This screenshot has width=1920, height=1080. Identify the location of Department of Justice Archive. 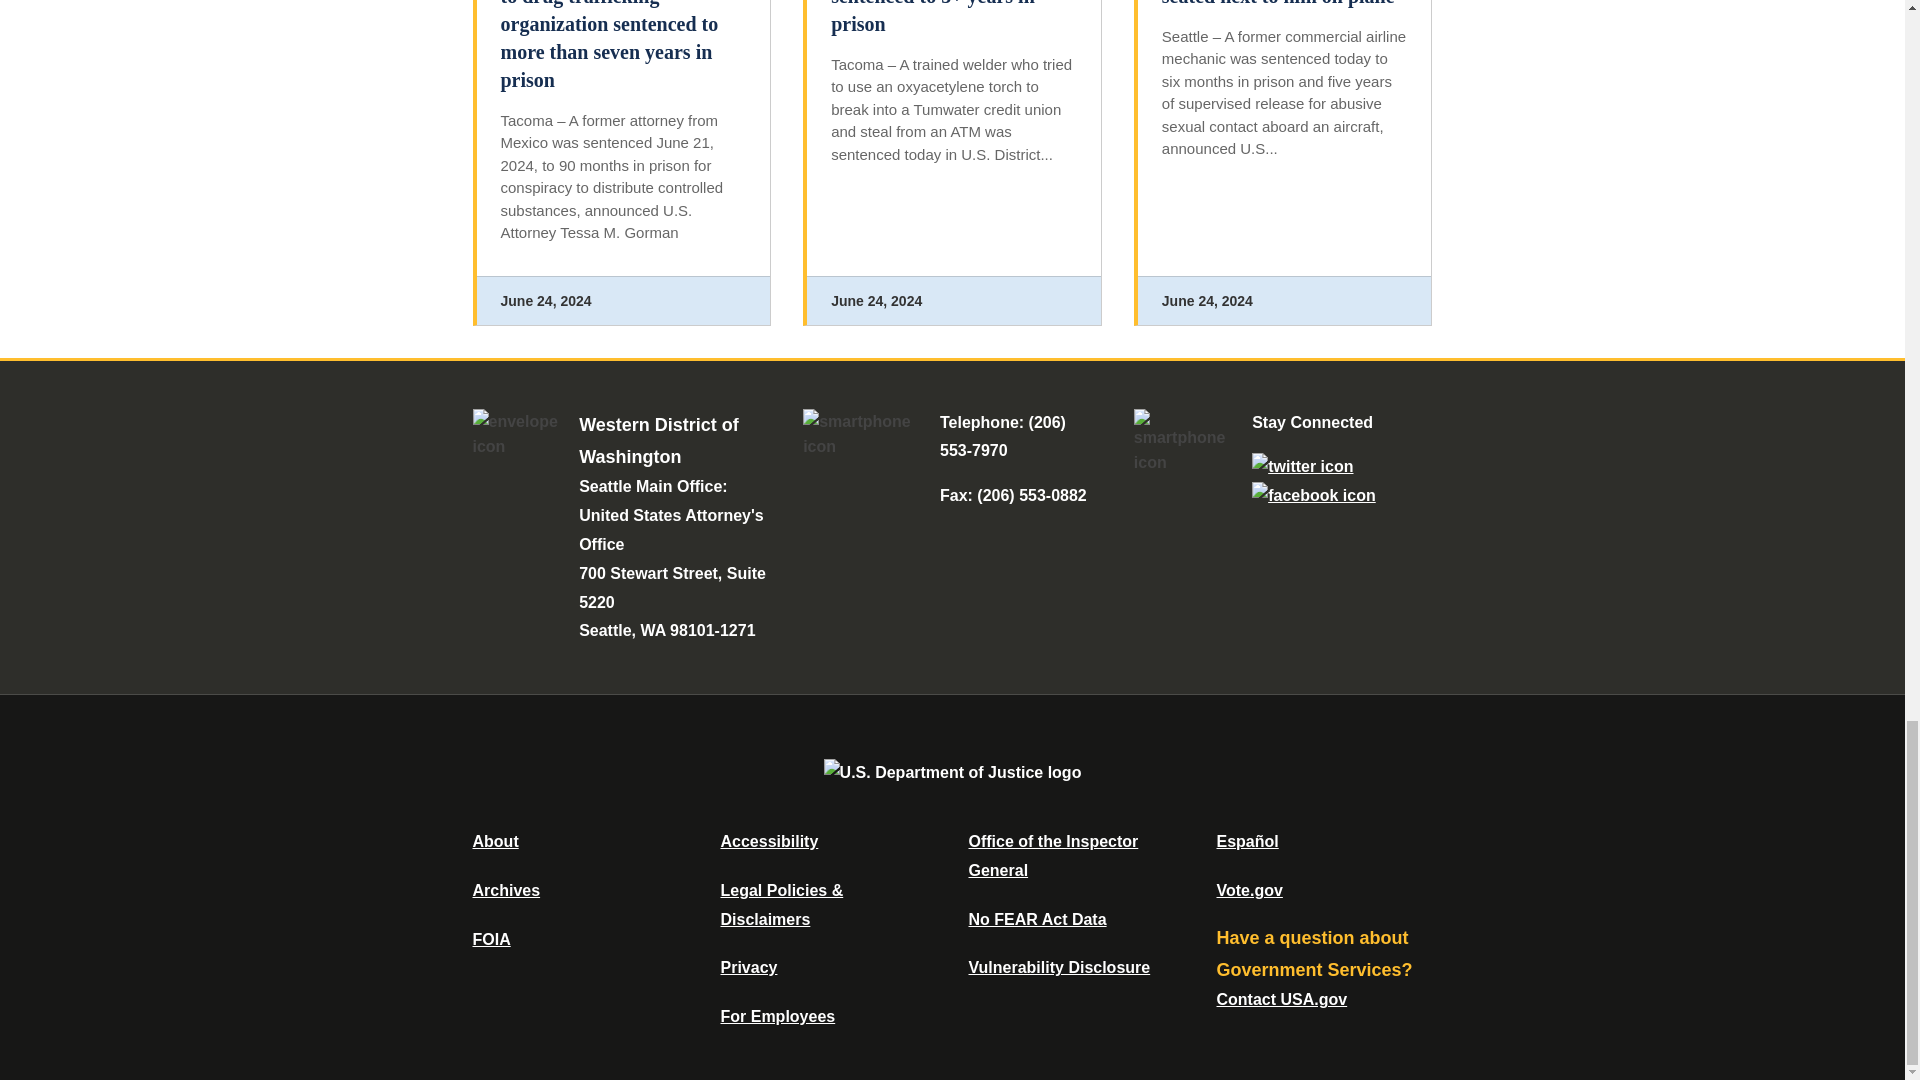
(506, 890).